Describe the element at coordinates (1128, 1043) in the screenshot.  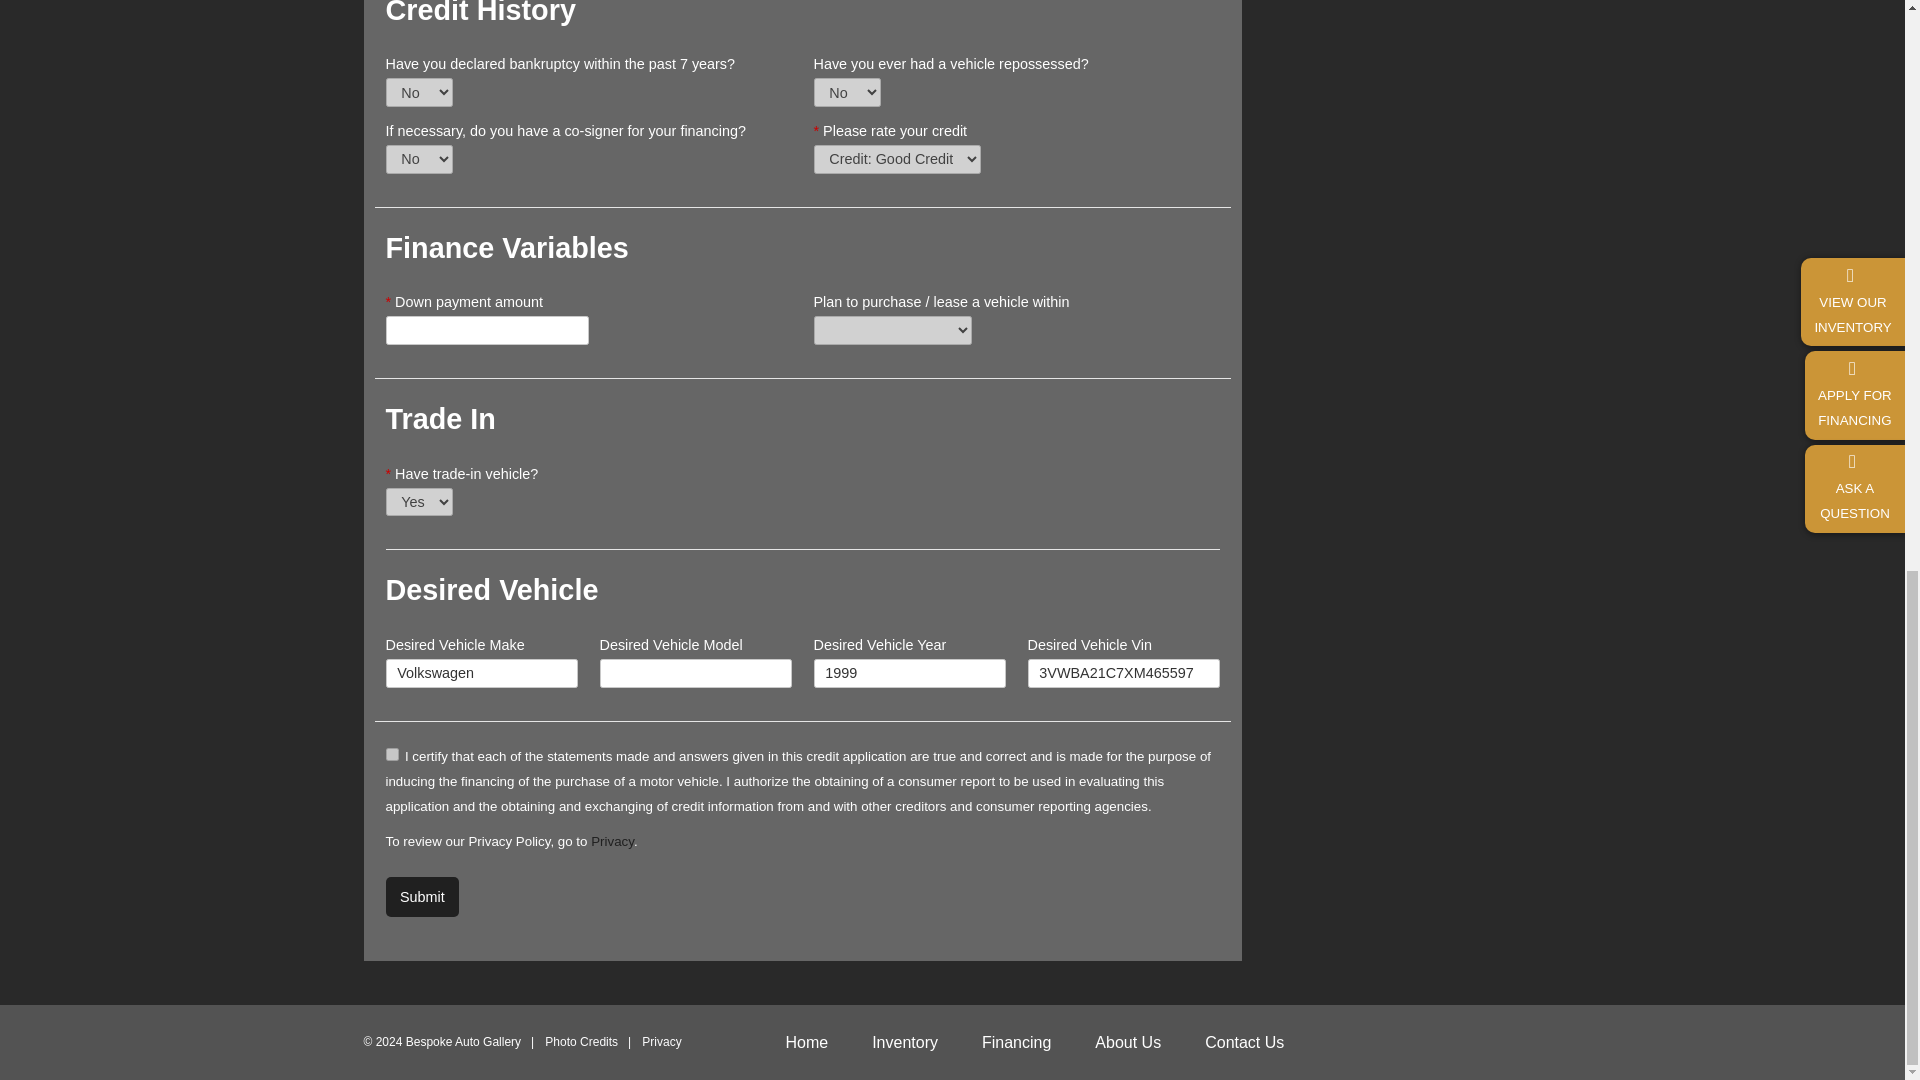
I see `About Us` at that location.